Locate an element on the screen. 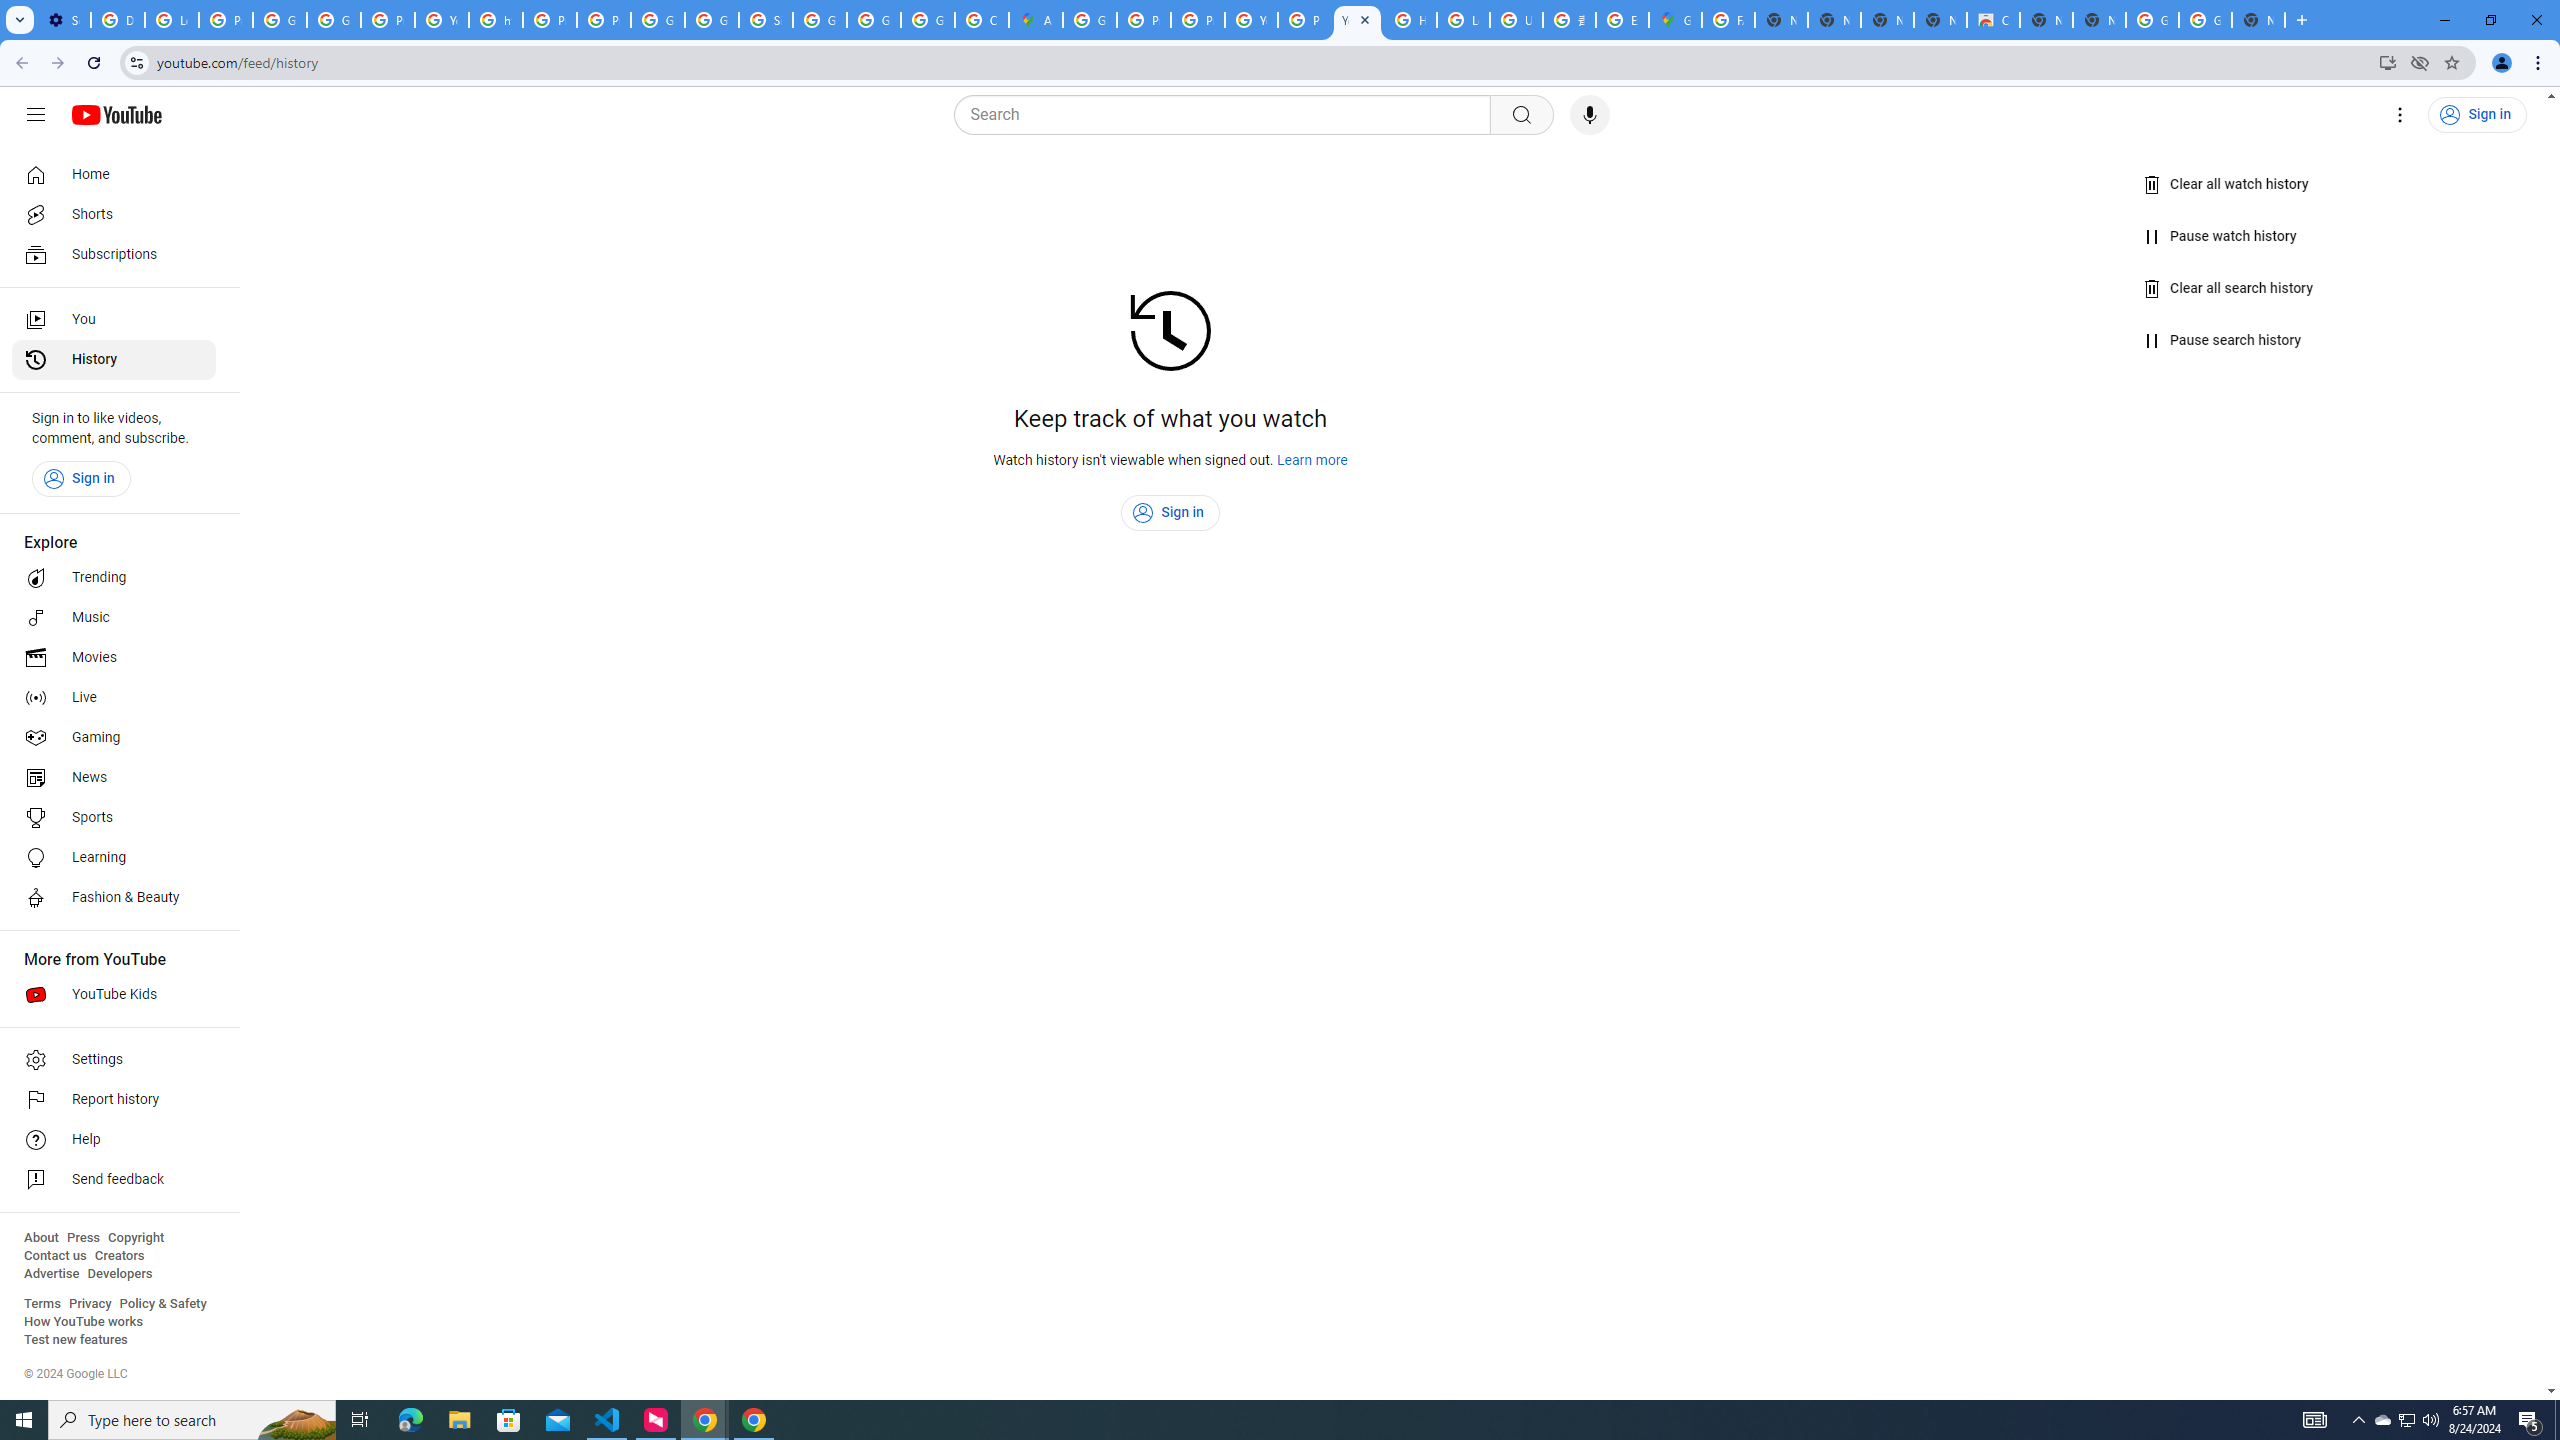  Google Images is located at coordinates (2205, 20).